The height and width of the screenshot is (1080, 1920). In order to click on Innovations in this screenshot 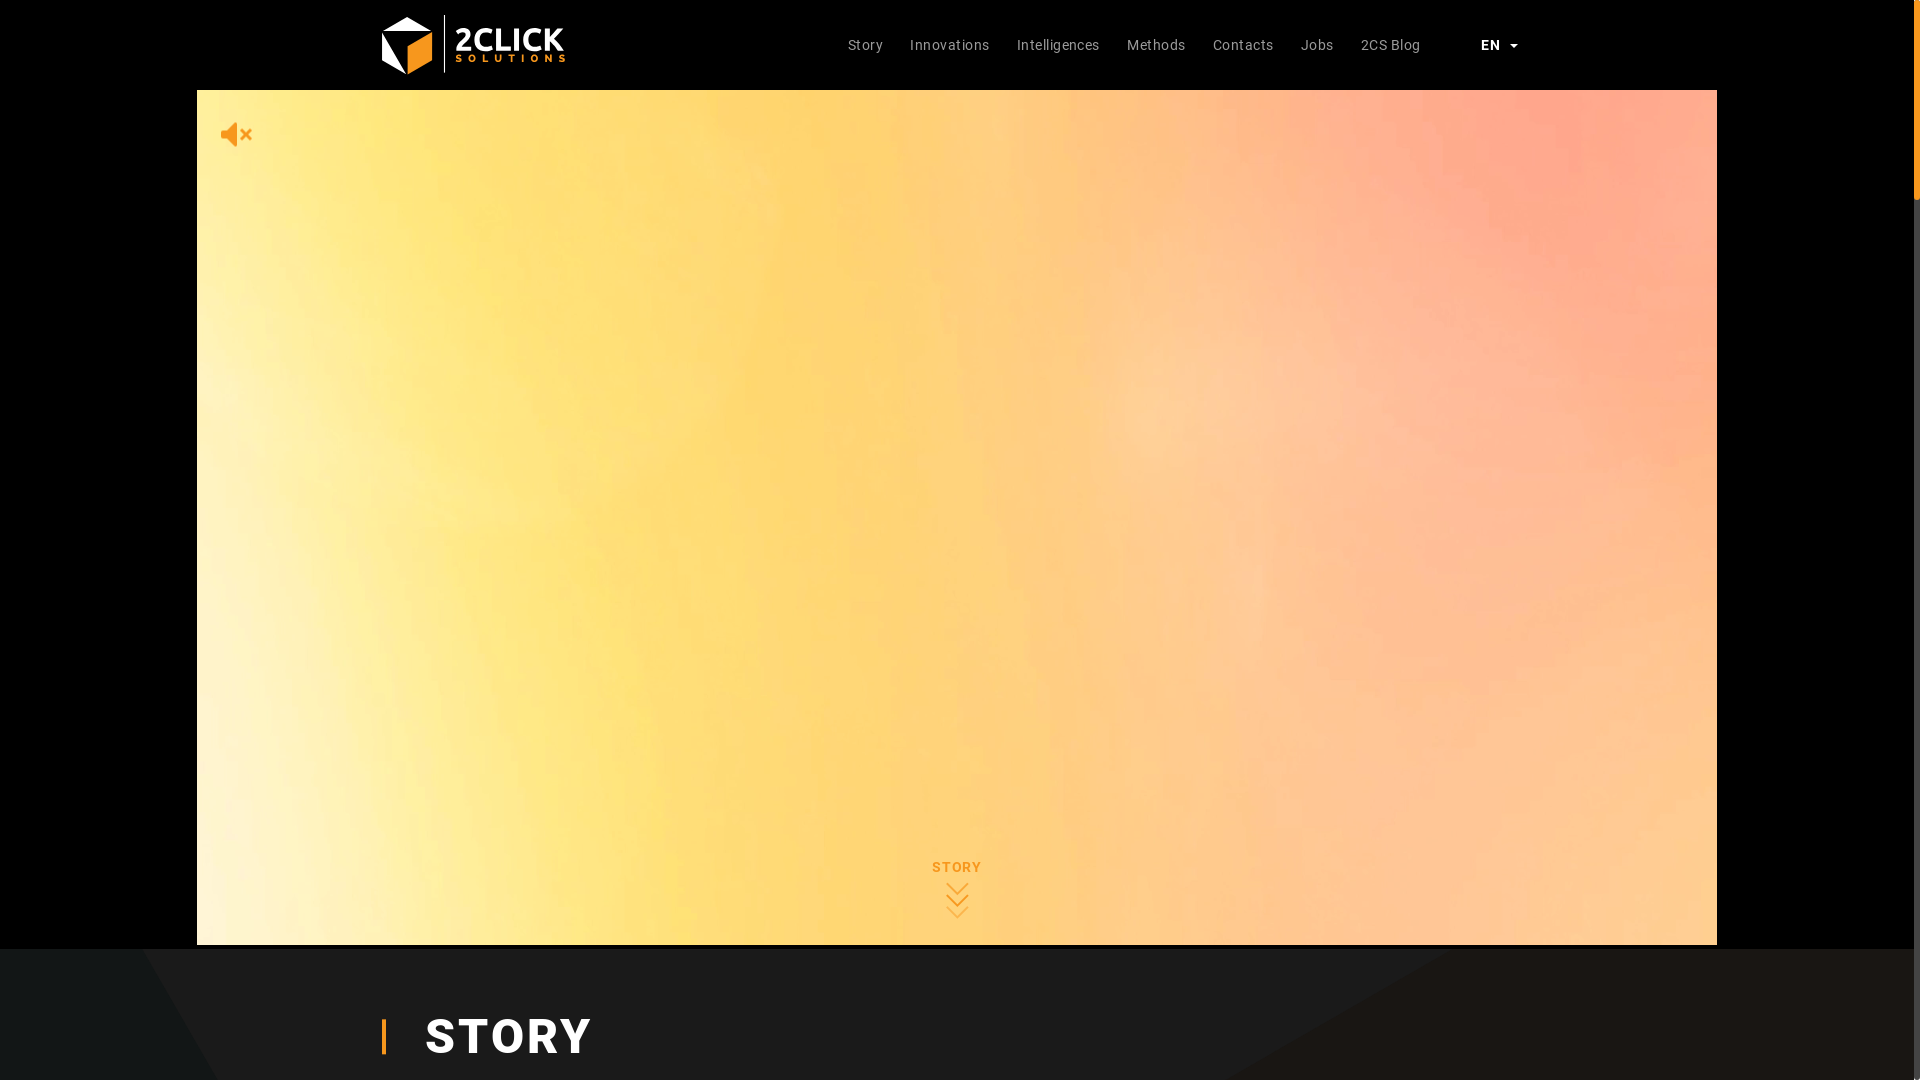, I will do `click(950, 44)`.